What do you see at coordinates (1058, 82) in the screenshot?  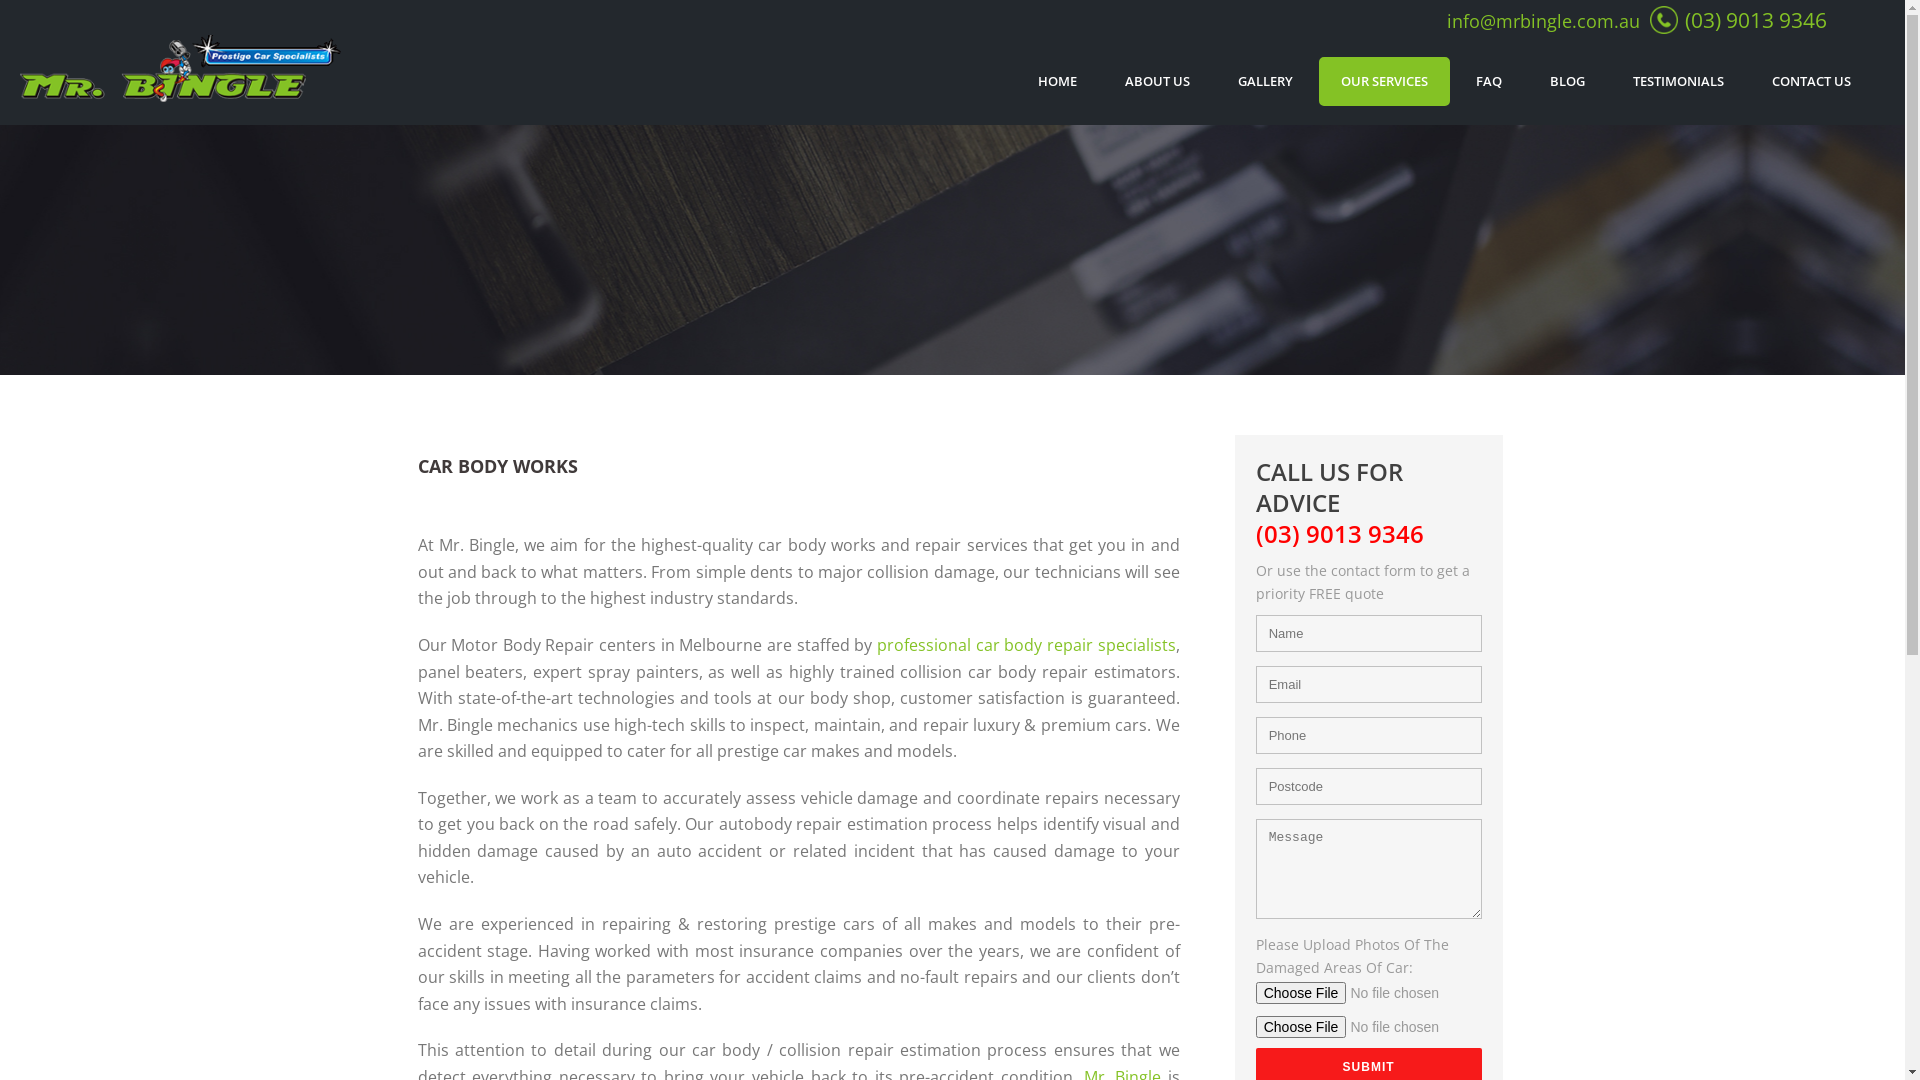 I see `HOME` at bounding box center [1058, 82].